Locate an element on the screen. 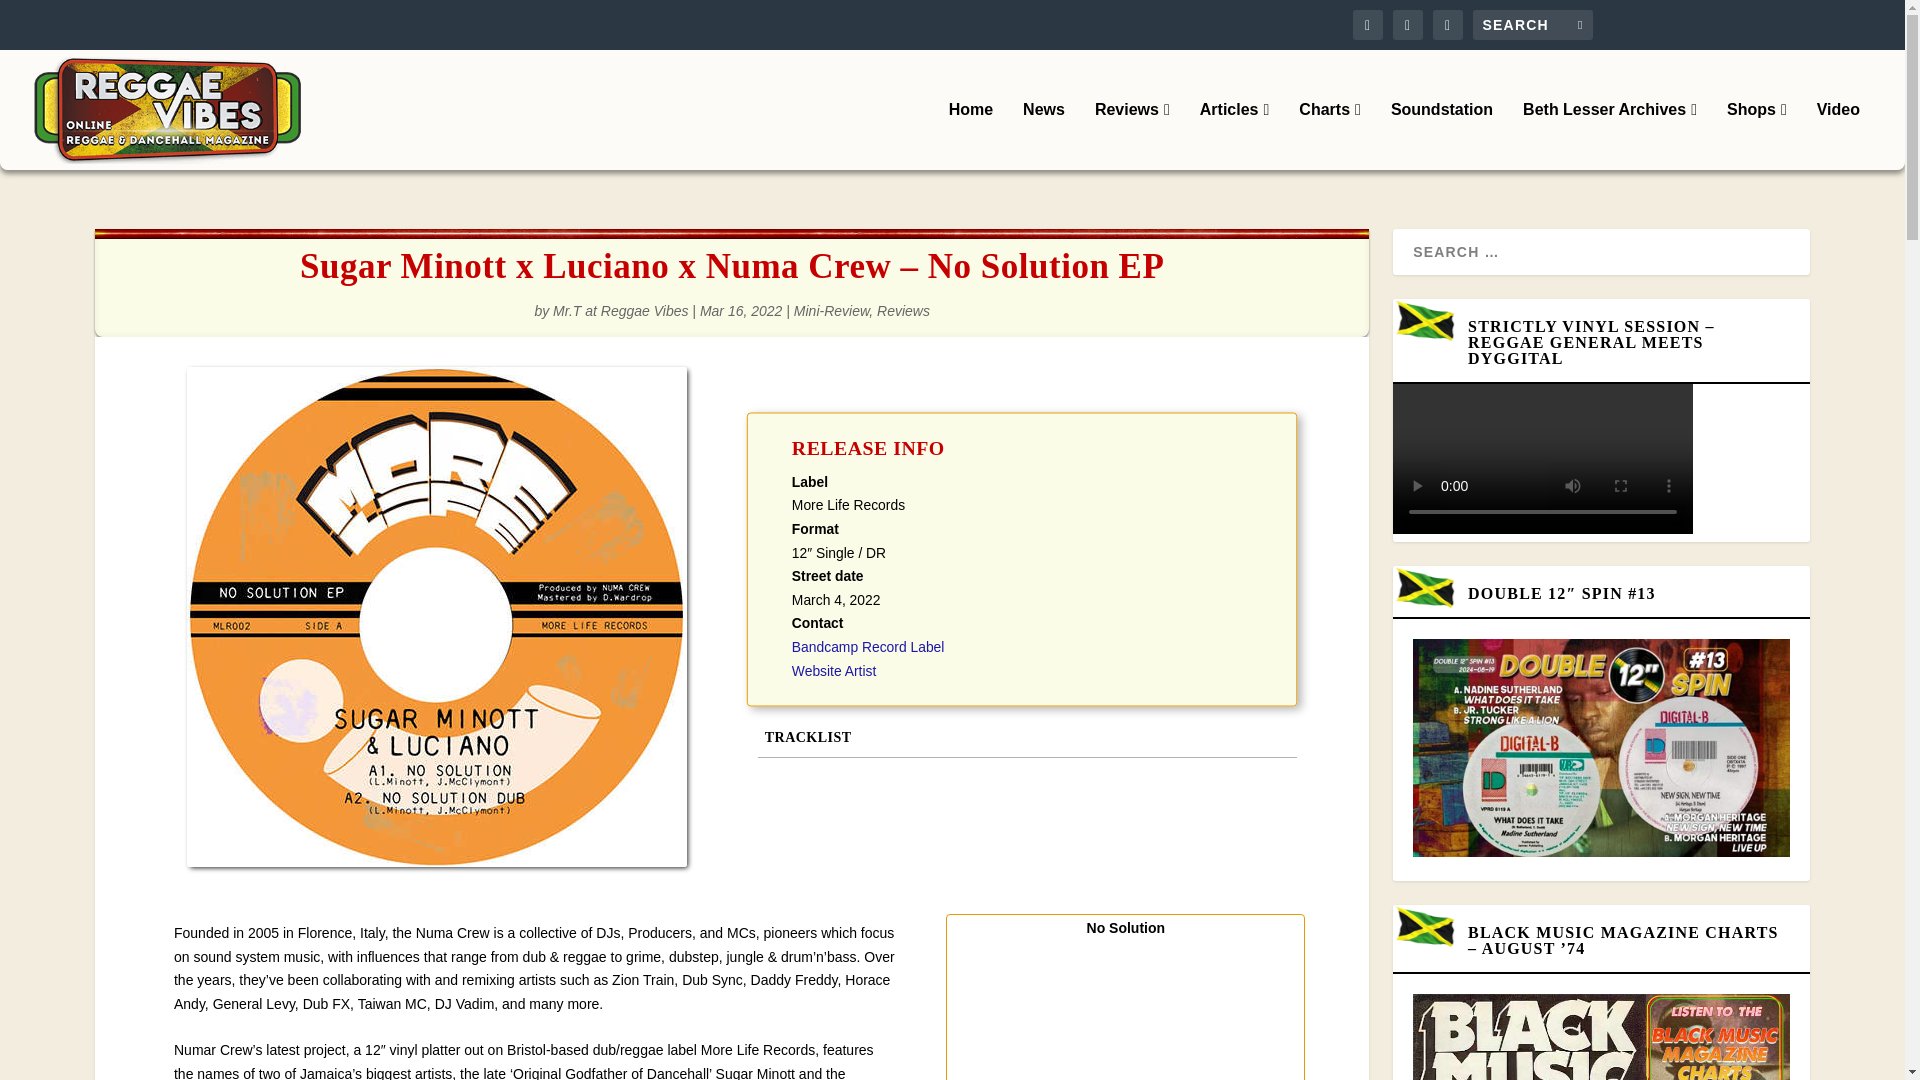  Reviews is located at coordinates (903, 310).